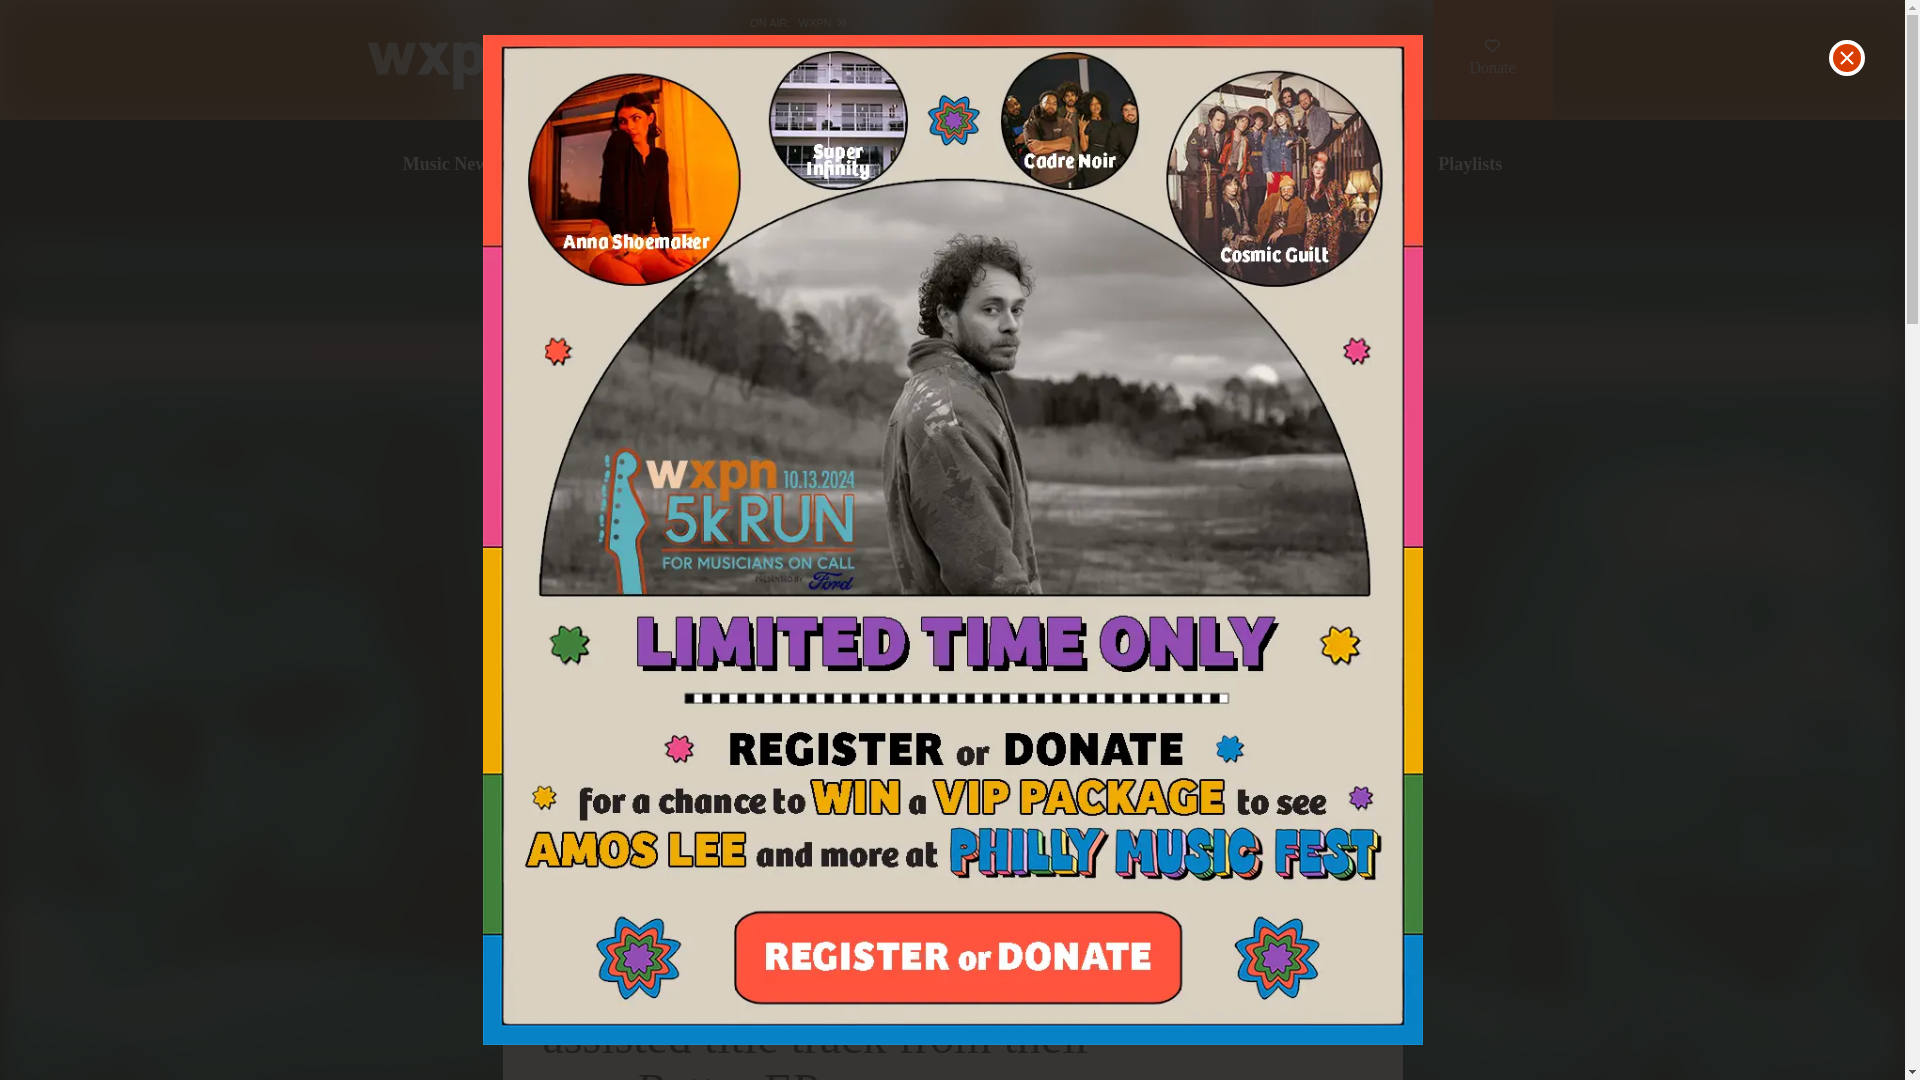  I want to click on Mute, so click(704, 61).